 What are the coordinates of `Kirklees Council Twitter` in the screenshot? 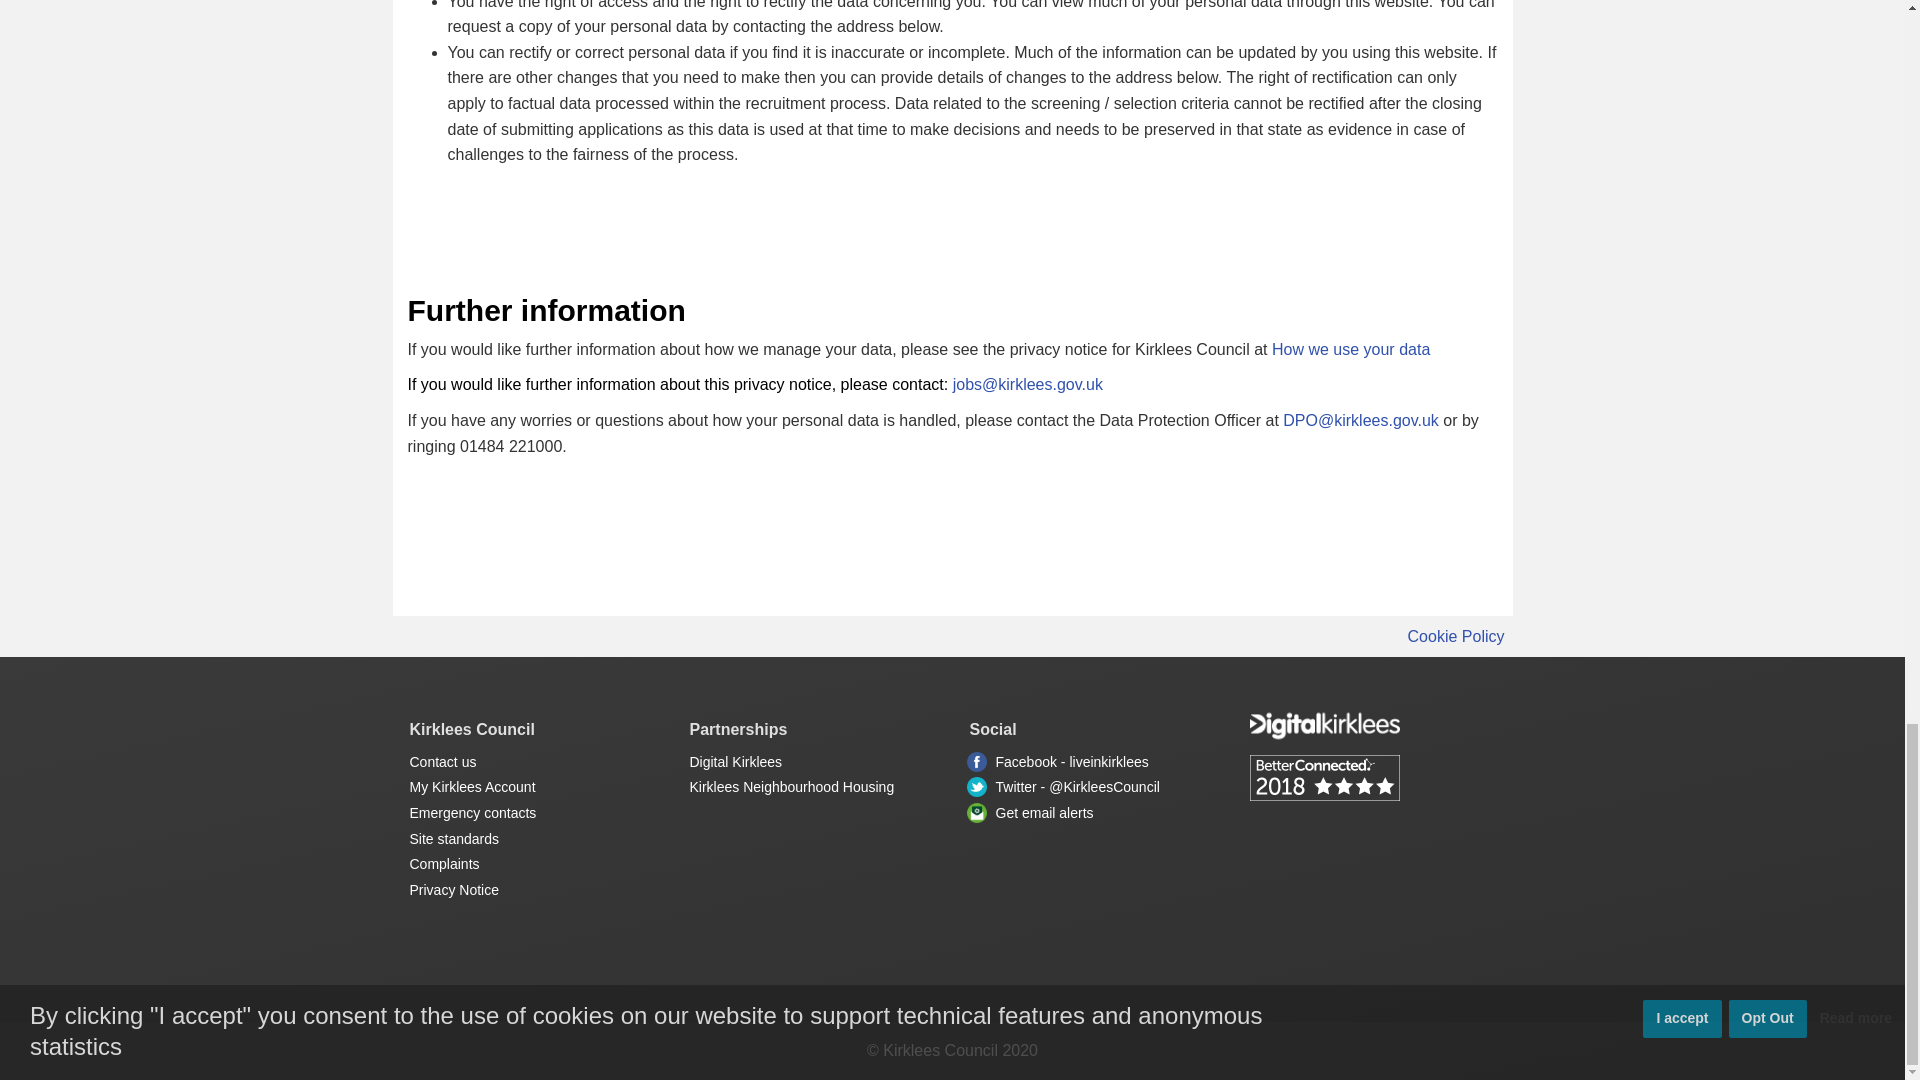 It's located at (976, 786).